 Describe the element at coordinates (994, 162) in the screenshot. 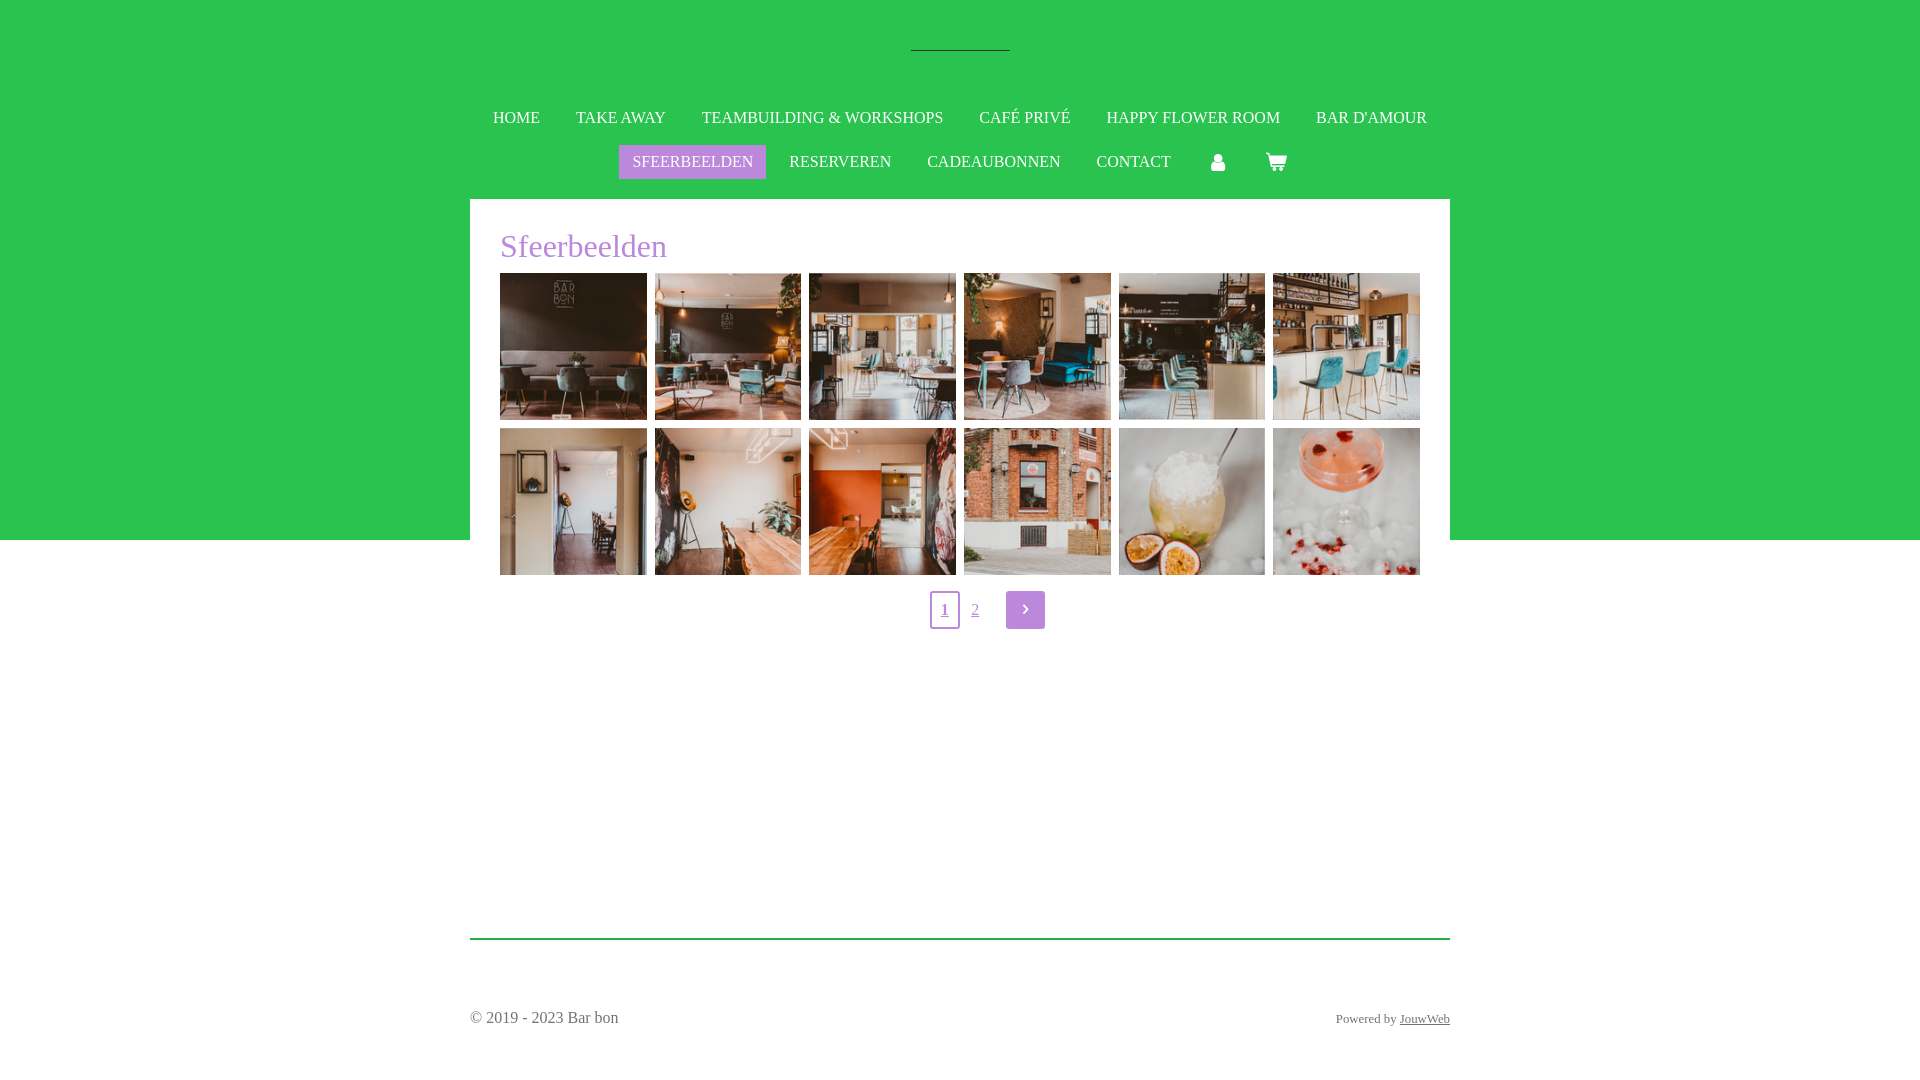

I see `CADEAUBONNEN` at that location.